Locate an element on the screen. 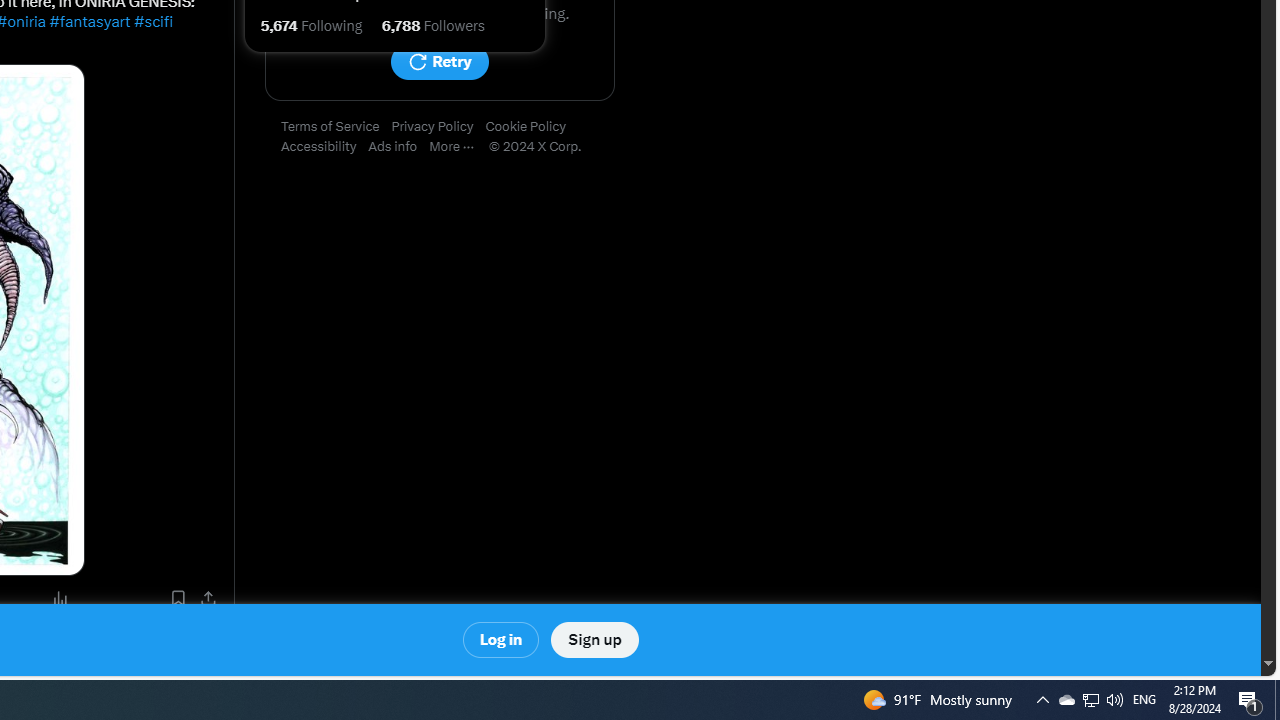  Accessibility is located at coordinates (324, 147).